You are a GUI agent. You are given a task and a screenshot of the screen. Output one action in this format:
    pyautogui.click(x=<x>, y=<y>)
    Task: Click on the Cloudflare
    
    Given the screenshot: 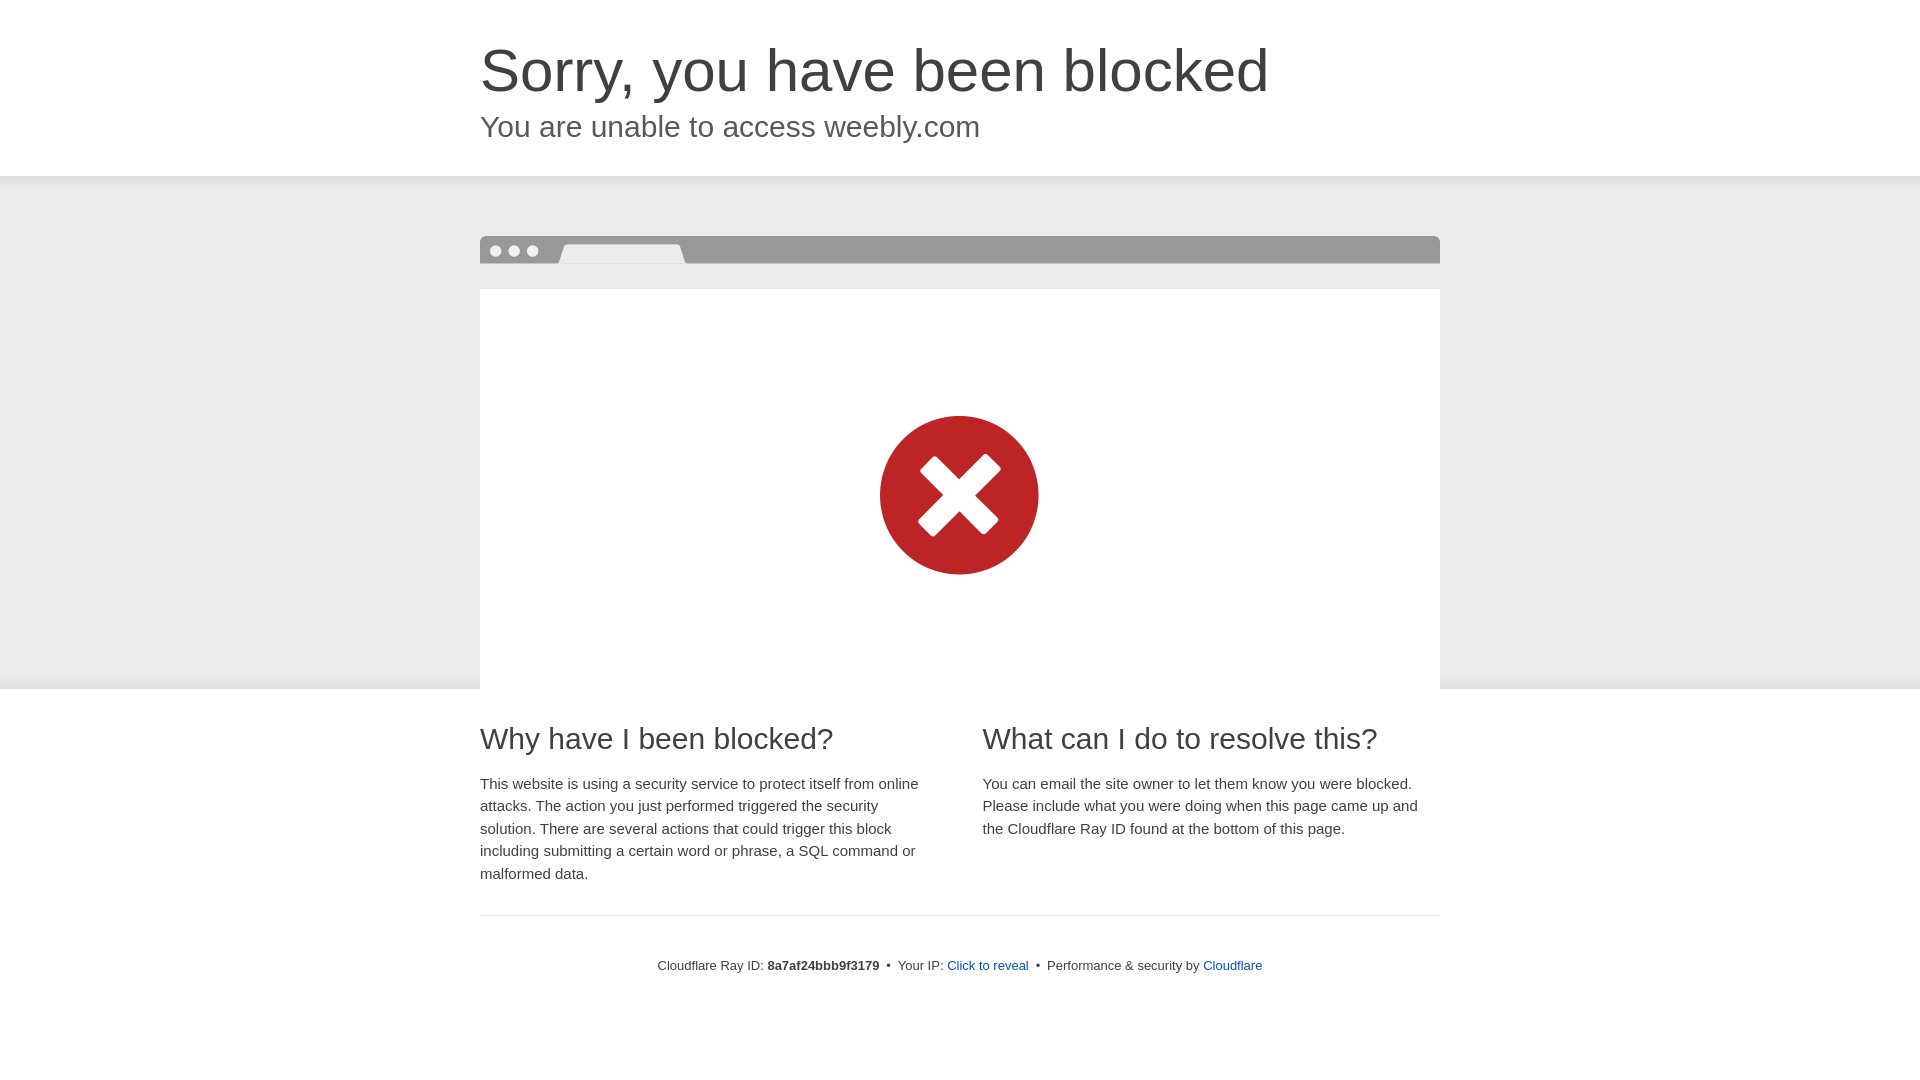 What is the action you would take?
    pyautogui.click(x=1232, y=965)
    